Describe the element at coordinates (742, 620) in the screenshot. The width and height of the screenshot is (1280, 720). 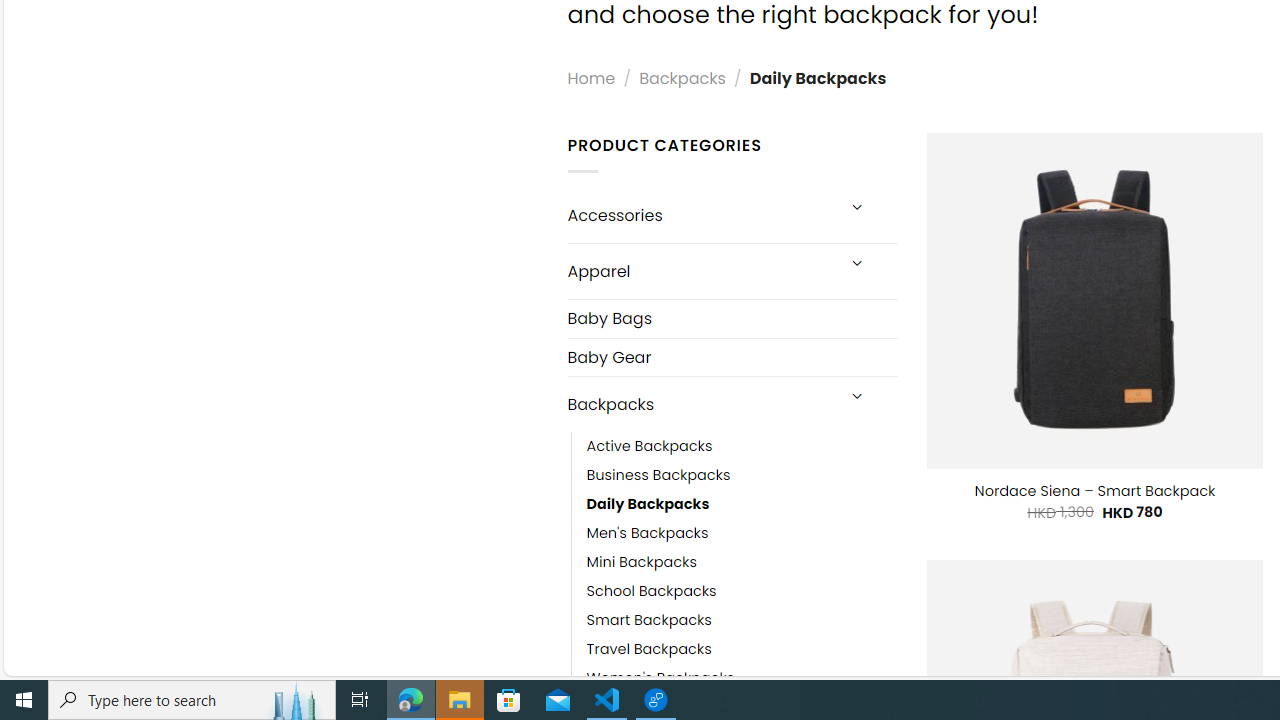
I see `Smart Backpacks` at that location.